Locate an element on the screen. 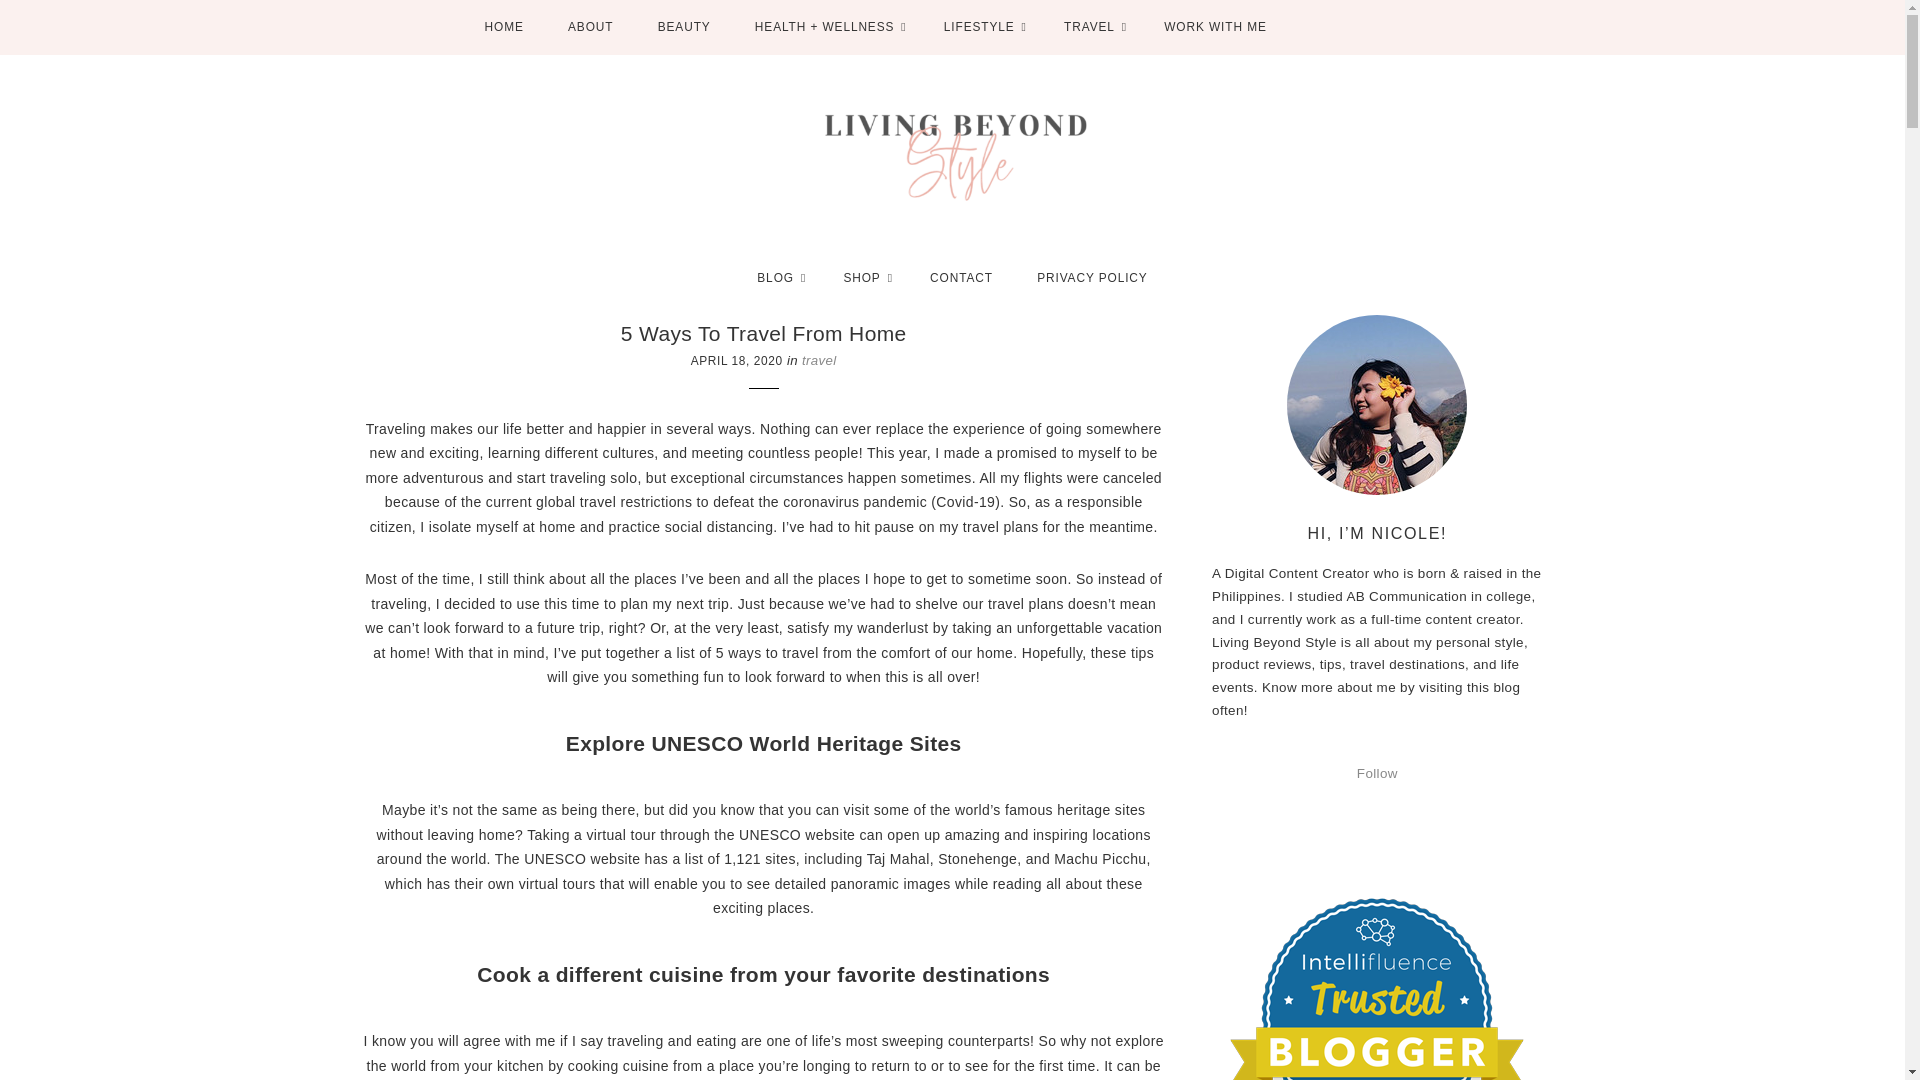 The width and height of the screenshot is (1920, 1080). WORK WITH ME is located at coordinates (1215, 28).